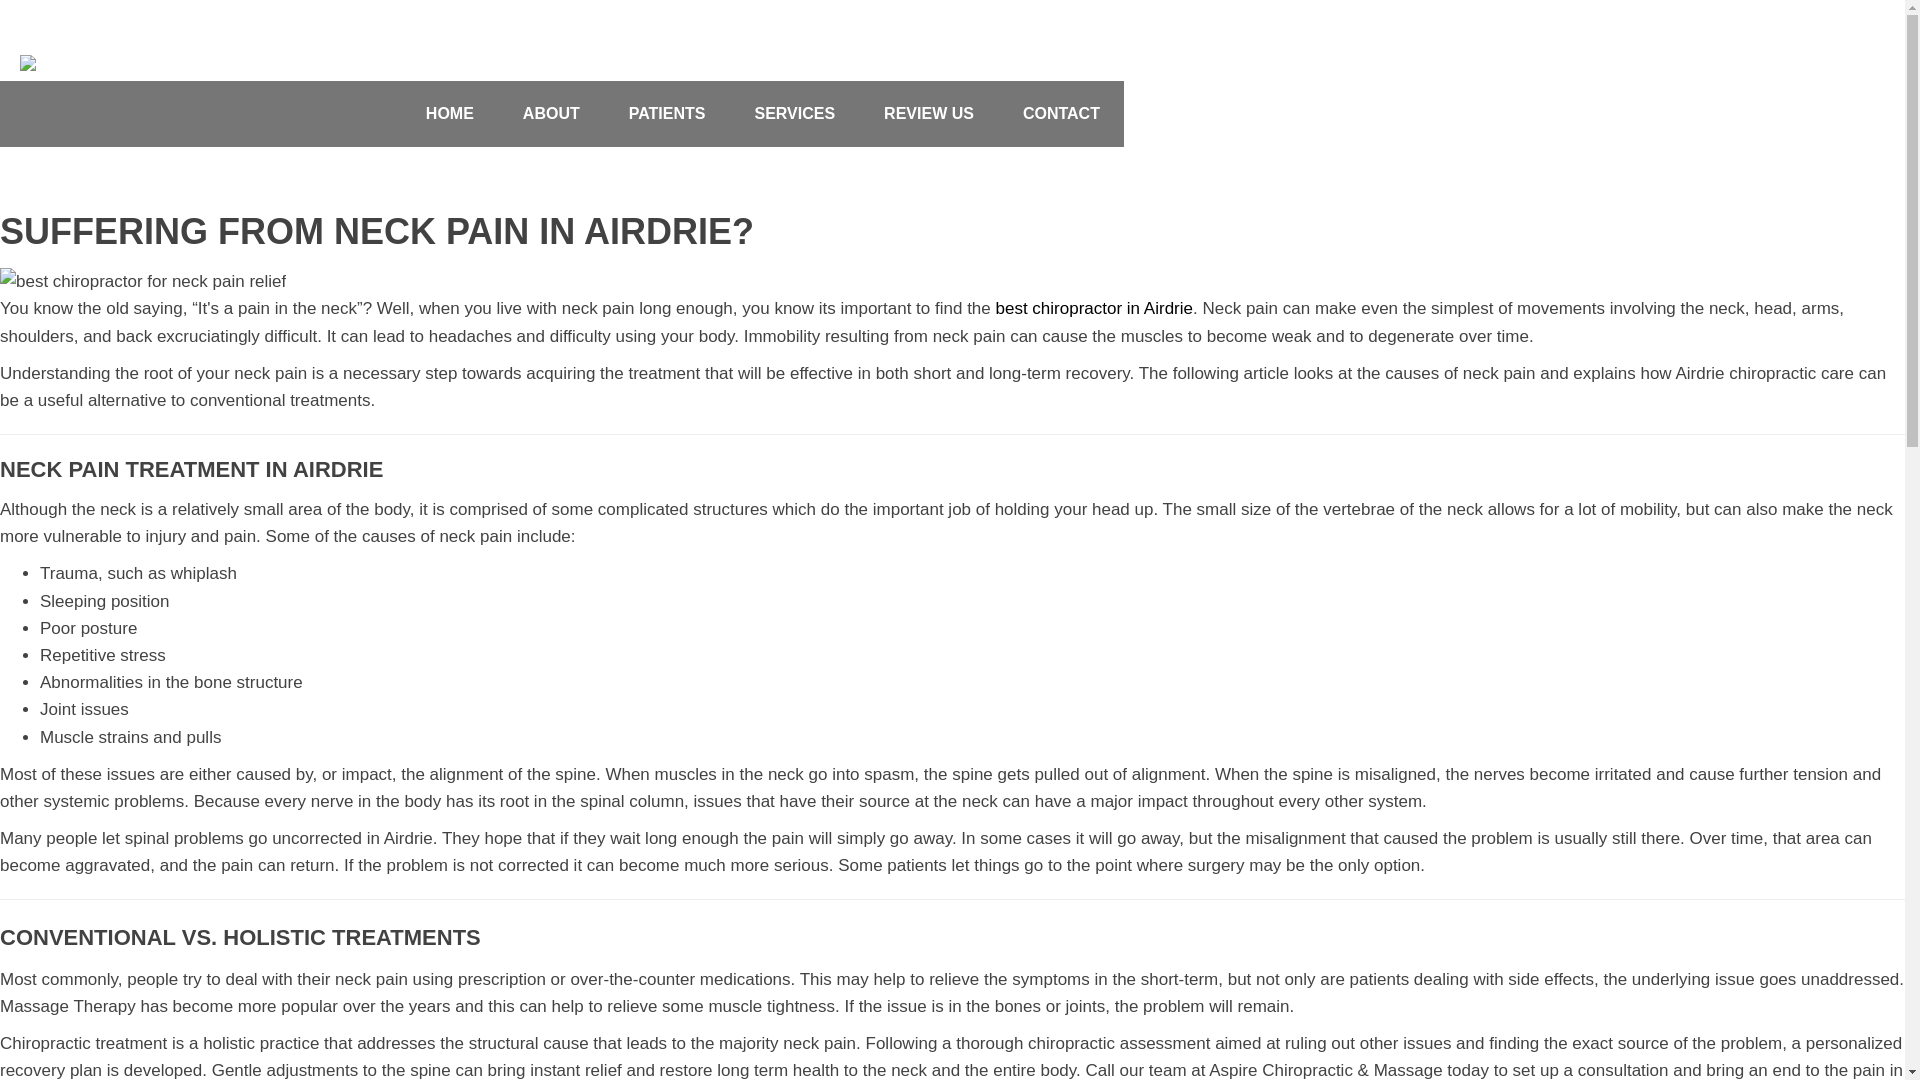 The width and height of the screenshot is (1920, 1080). What do you see at coordinates (552, 114) in the screenshot?
I see `ABOUT` at bounding box center [552, 114].